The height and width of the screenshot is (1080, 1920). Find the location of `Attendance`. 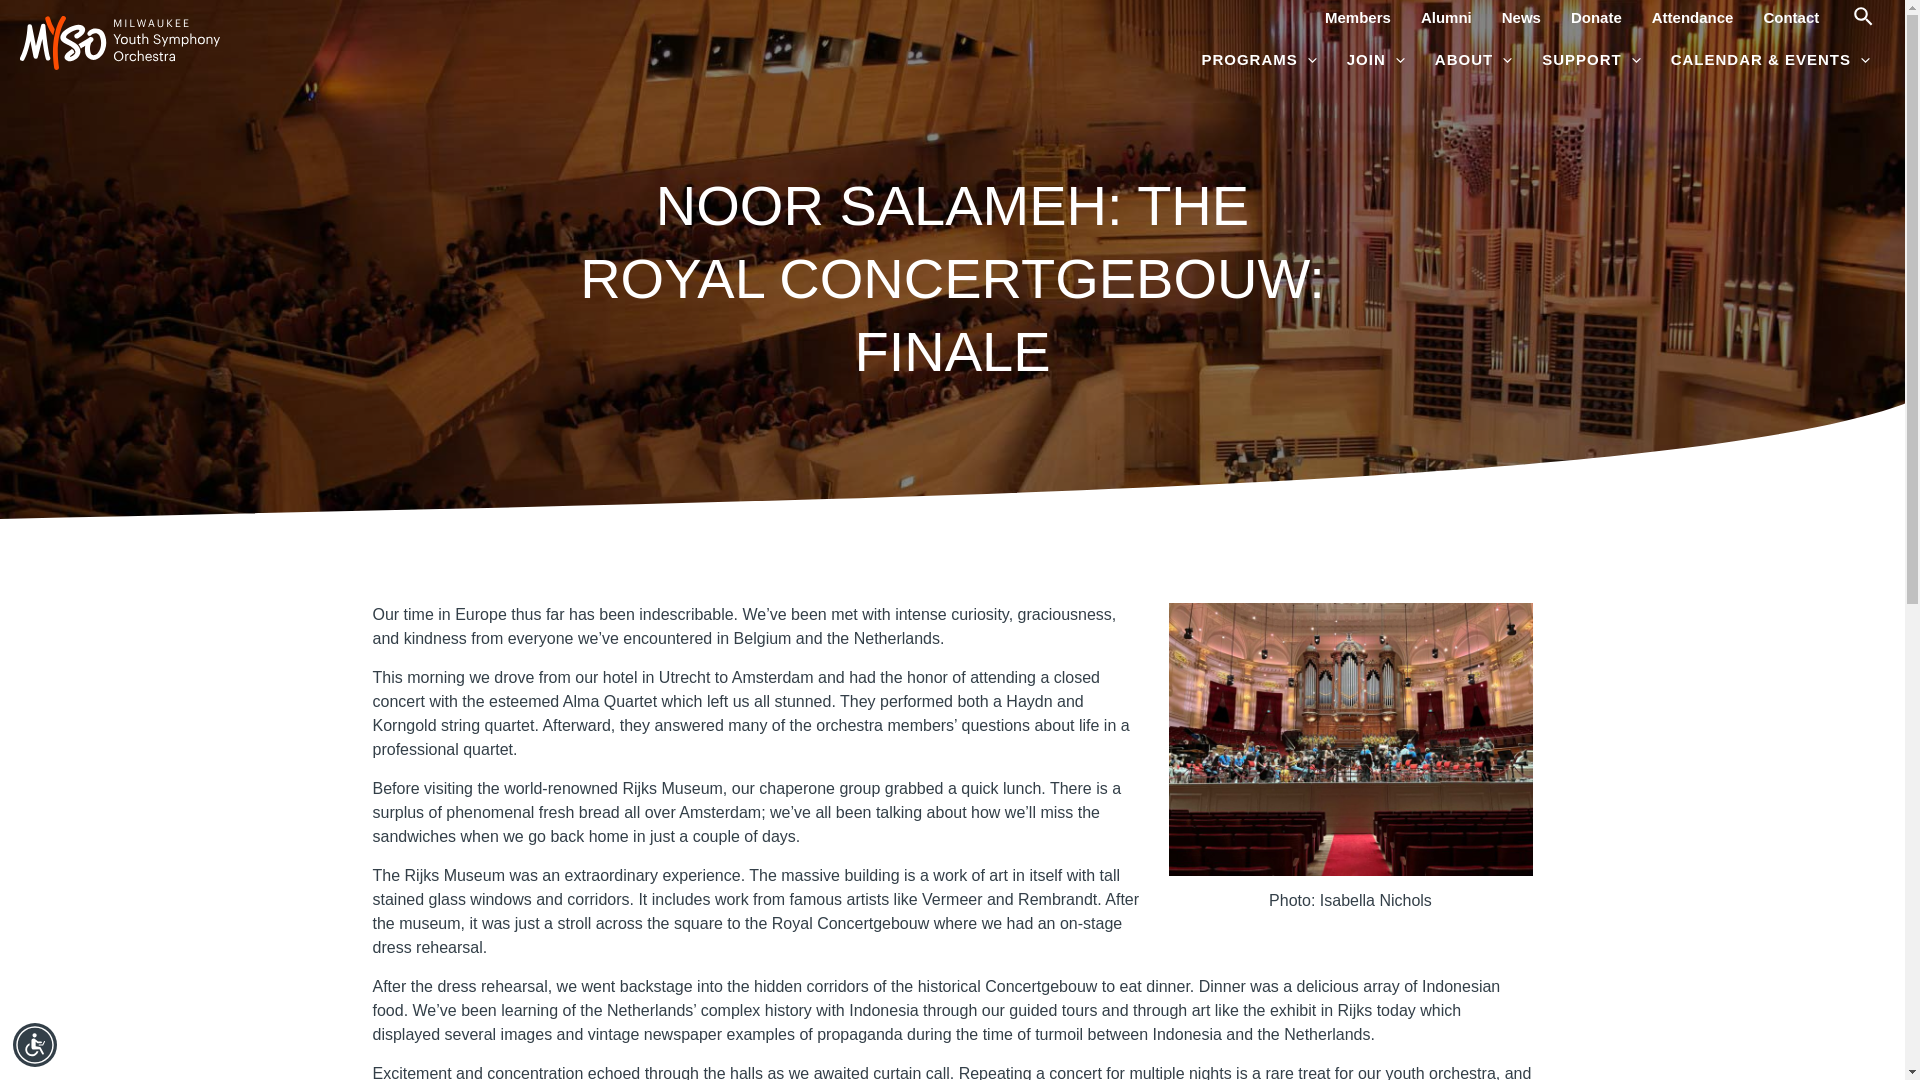

Attendance is located at coordinates (1693, 17).